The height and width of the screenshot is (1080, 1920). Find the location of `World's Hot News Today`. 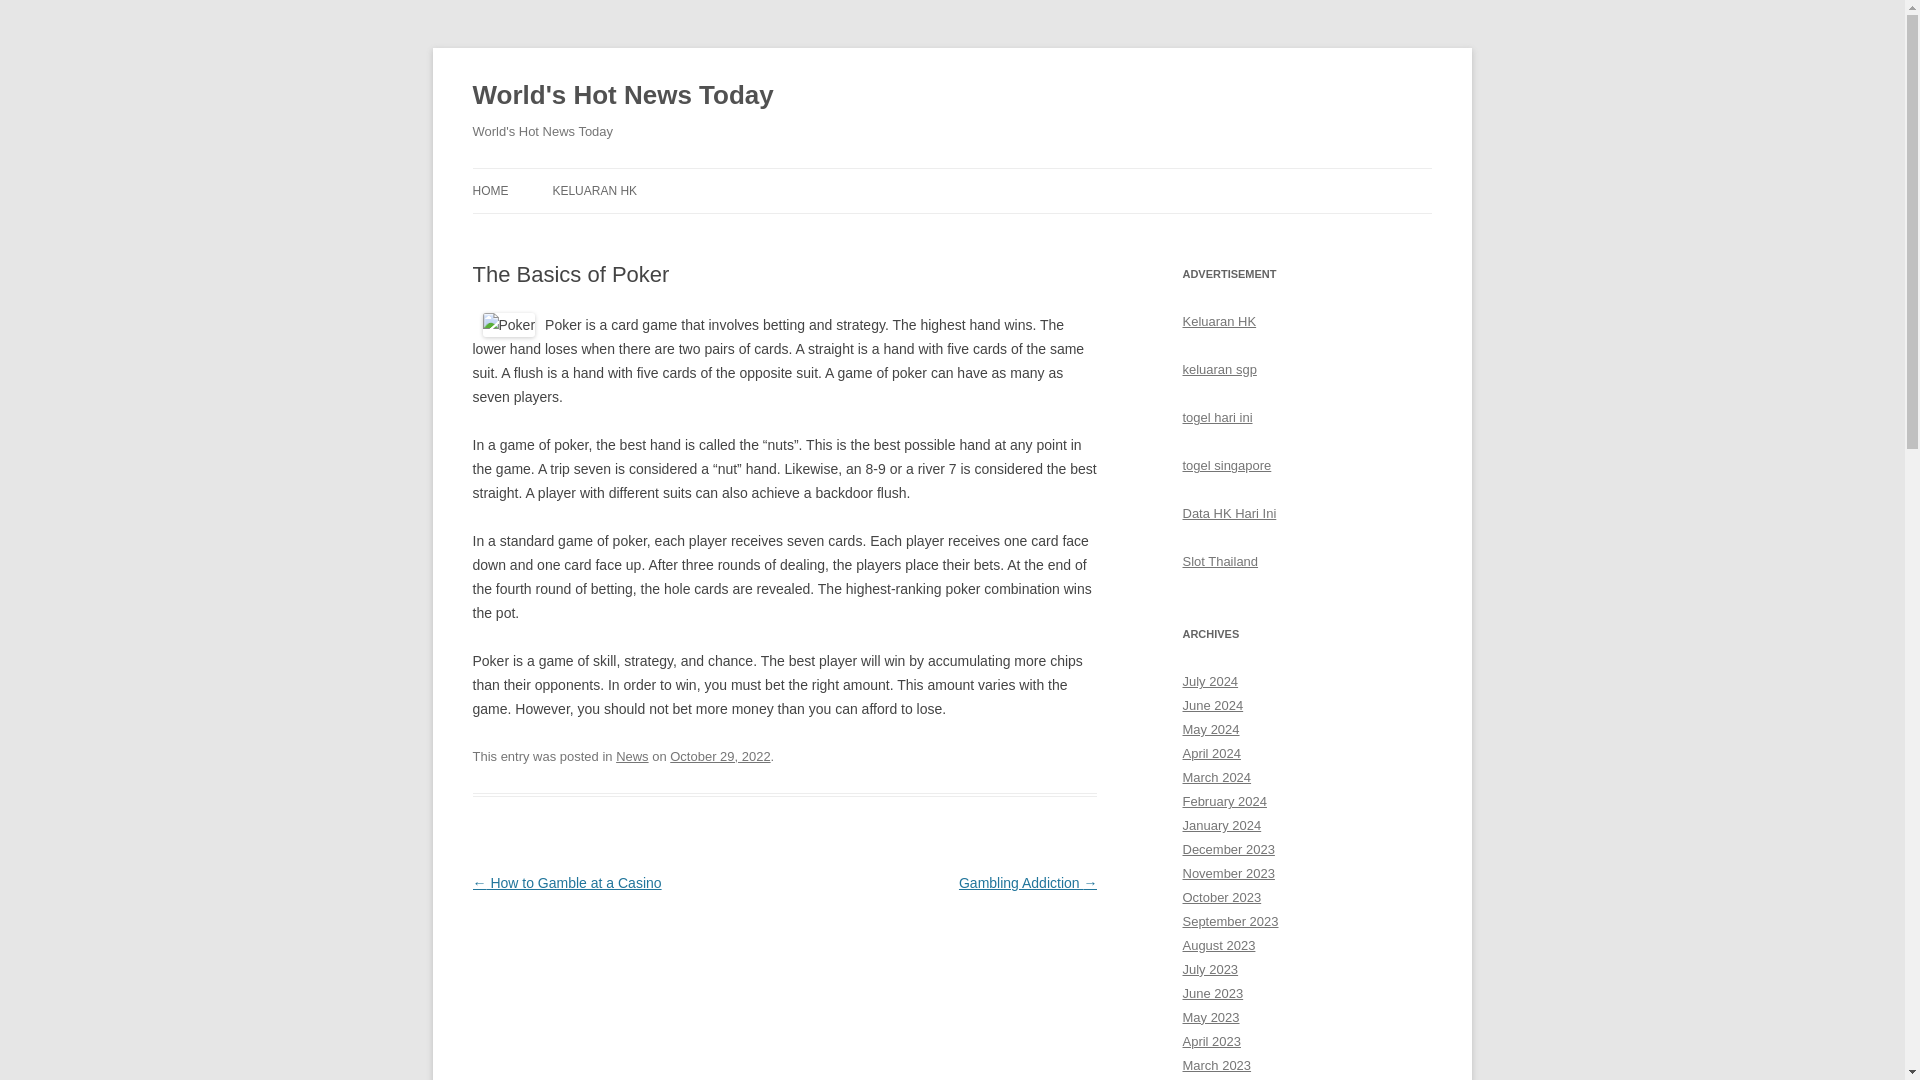

World's Hot News Today is located at coordinates (622, 96).